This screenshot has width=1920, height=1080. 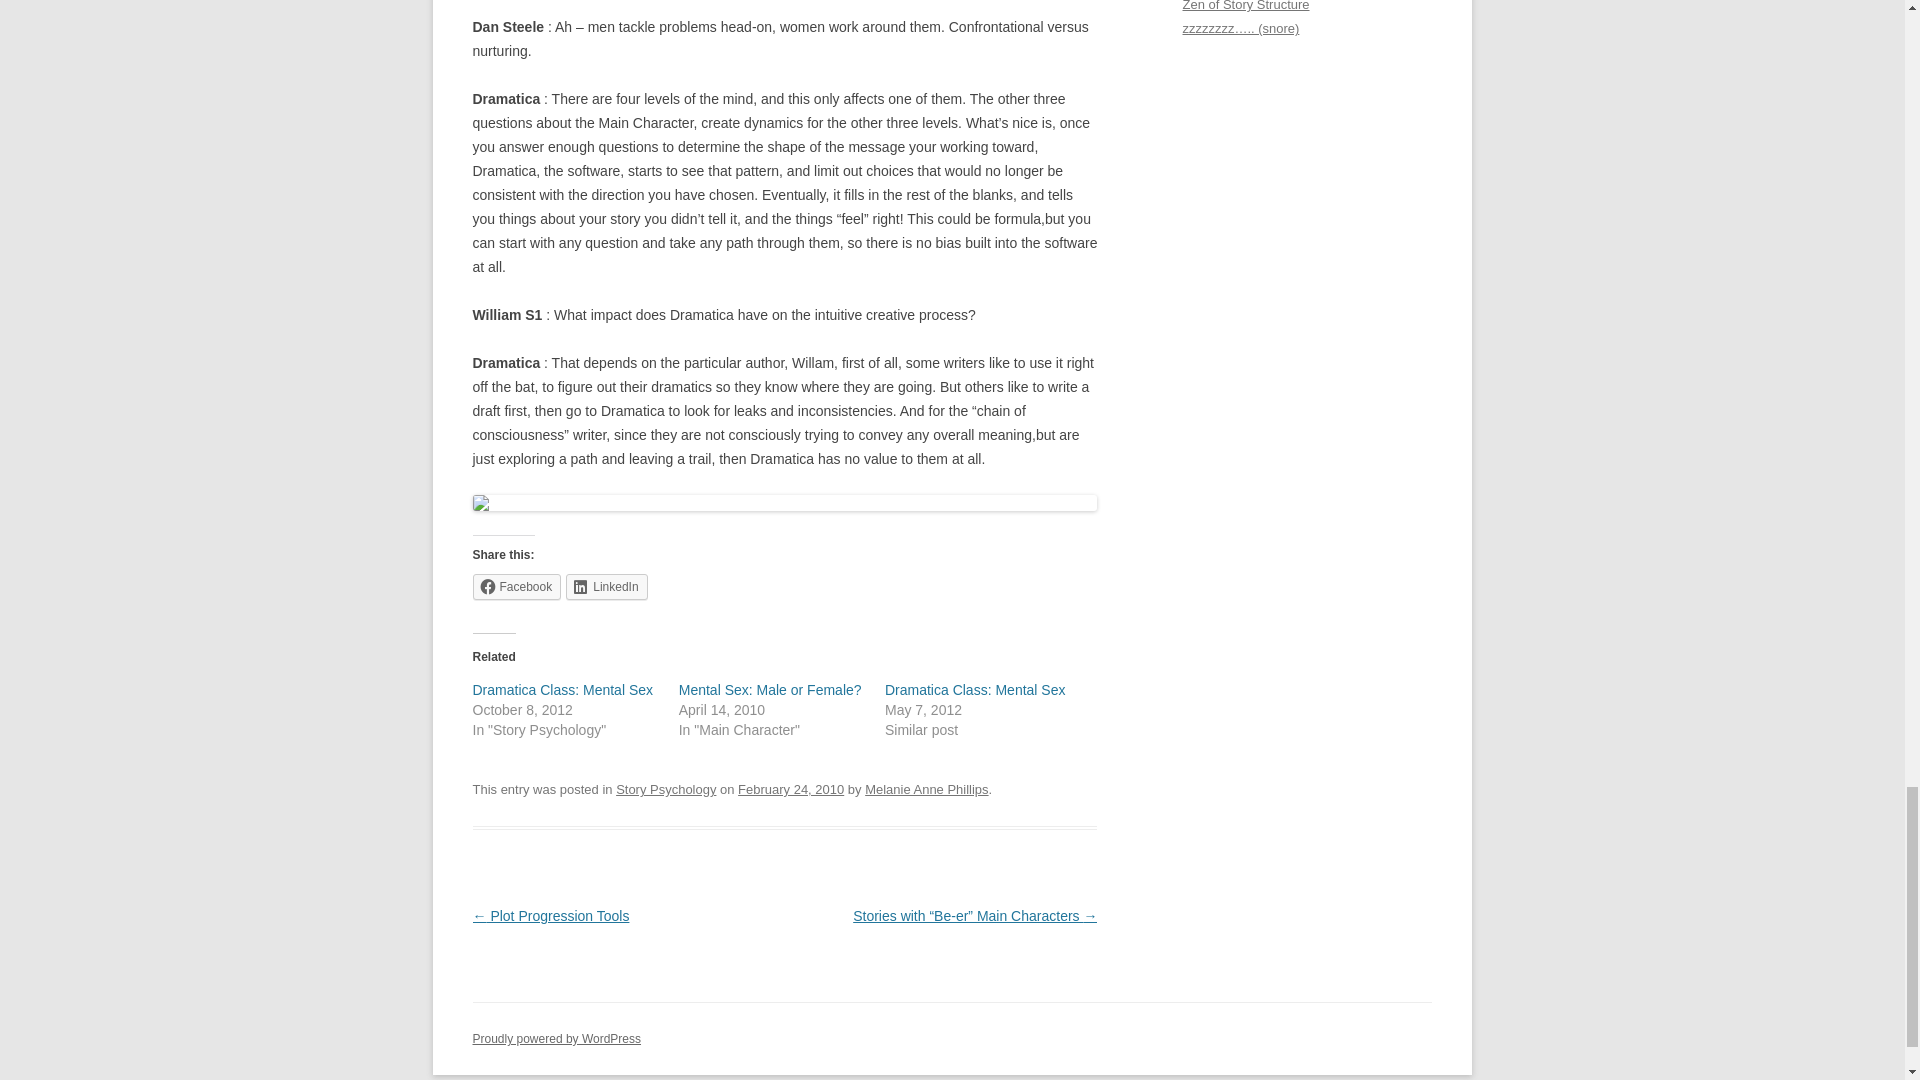 What do you see at coordinates (790, 789) in the screenshot?
I see `February 24, 2010` at bounding box center [790, 789].